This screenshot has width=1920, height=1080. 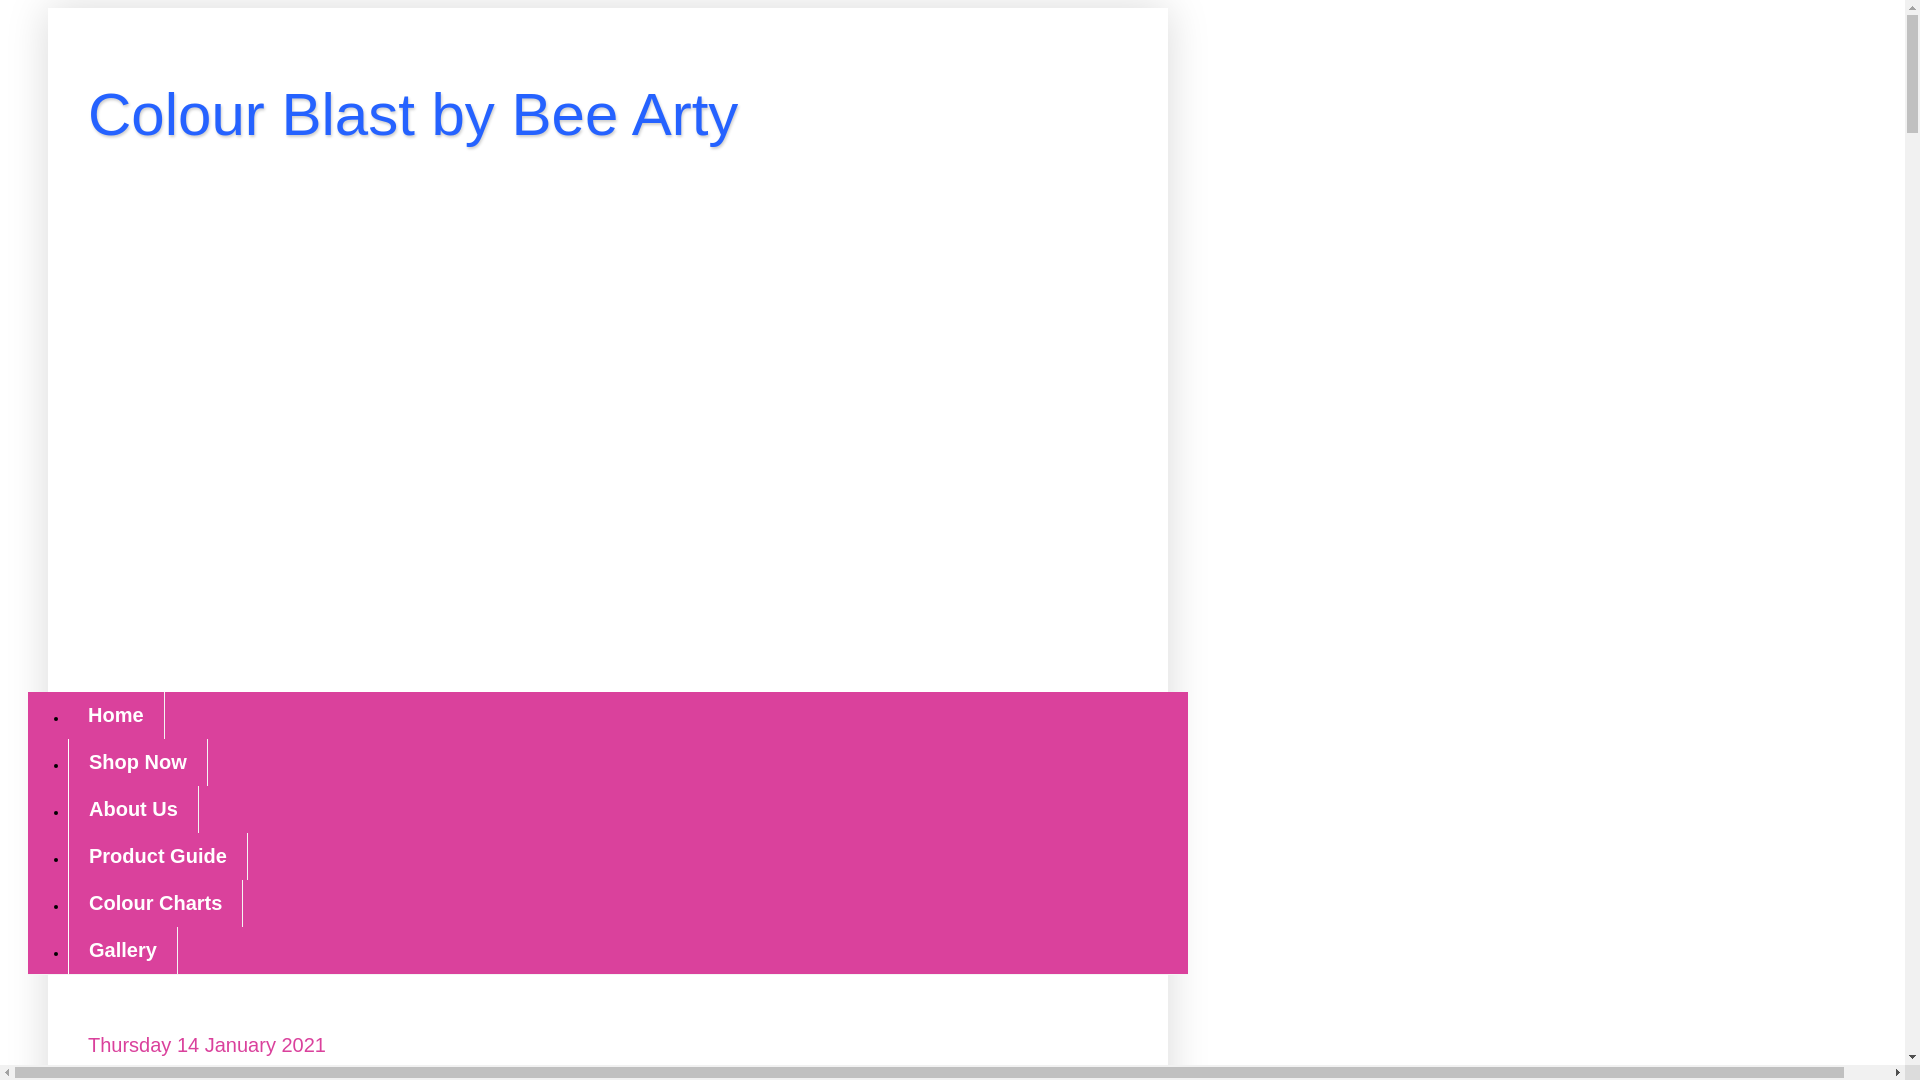 What do you see at coordinates (412, 114) in the screenshot?
I see `Colour Blast by Bee Arty` at bounding box center [412, 114].